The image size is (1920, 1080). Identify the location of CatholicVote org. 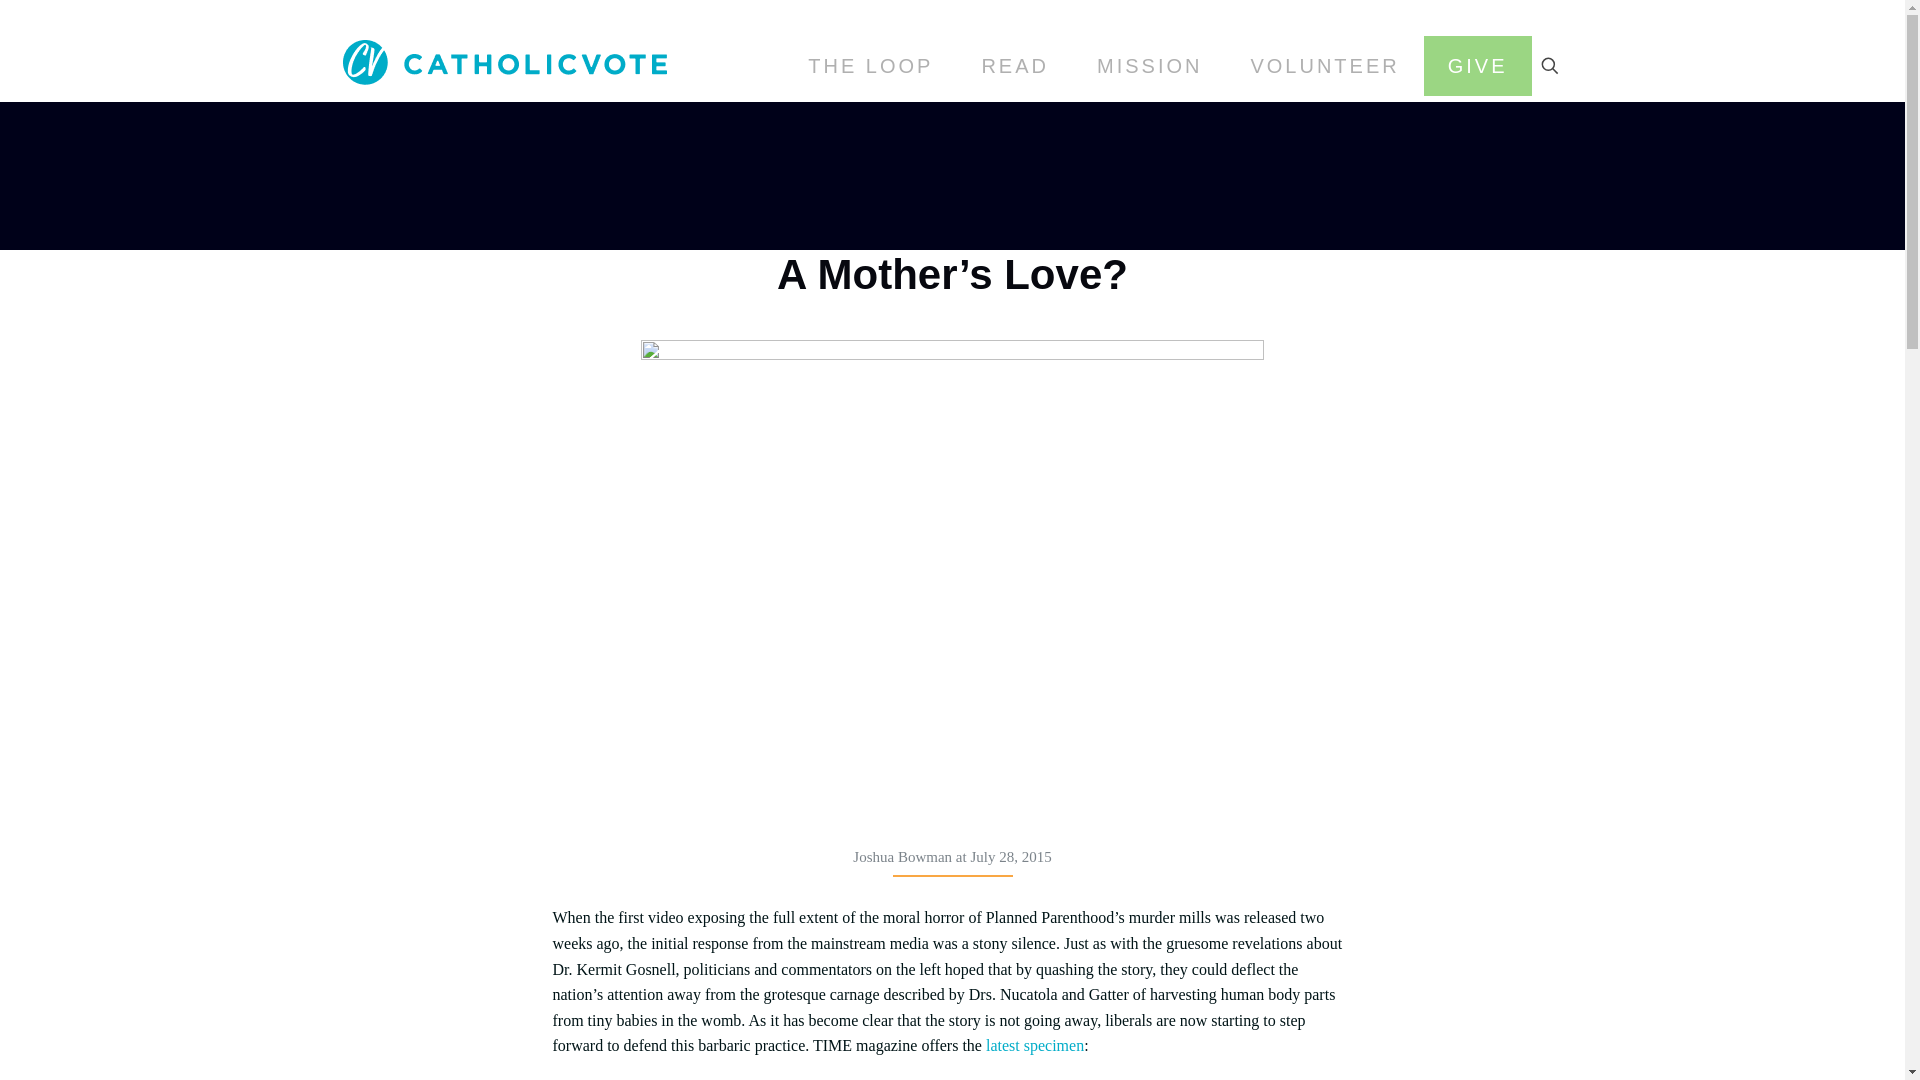
(504, 60).